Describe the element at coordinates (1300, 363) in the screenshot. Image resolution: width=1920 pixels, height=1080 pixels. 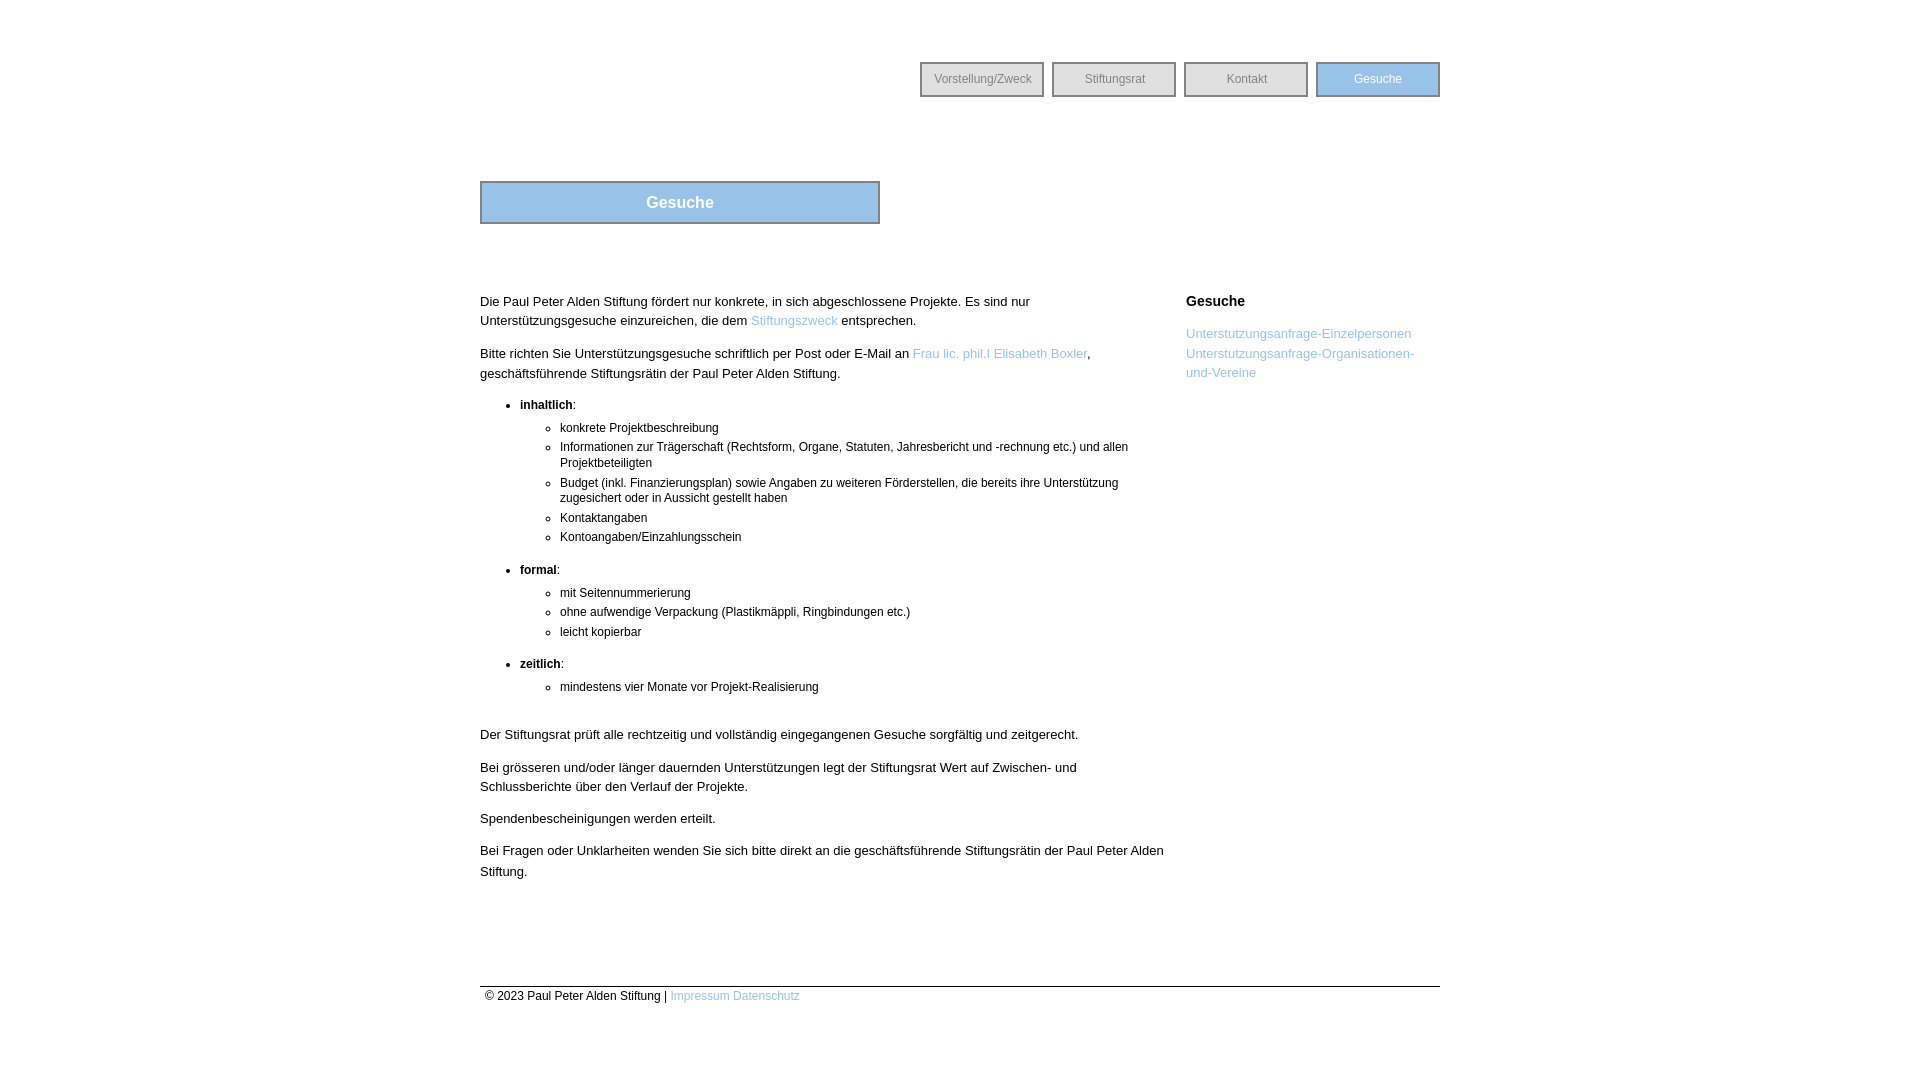
I see `Unterstutzungsanfrage-Organisationen-und-Vereine` at that location.